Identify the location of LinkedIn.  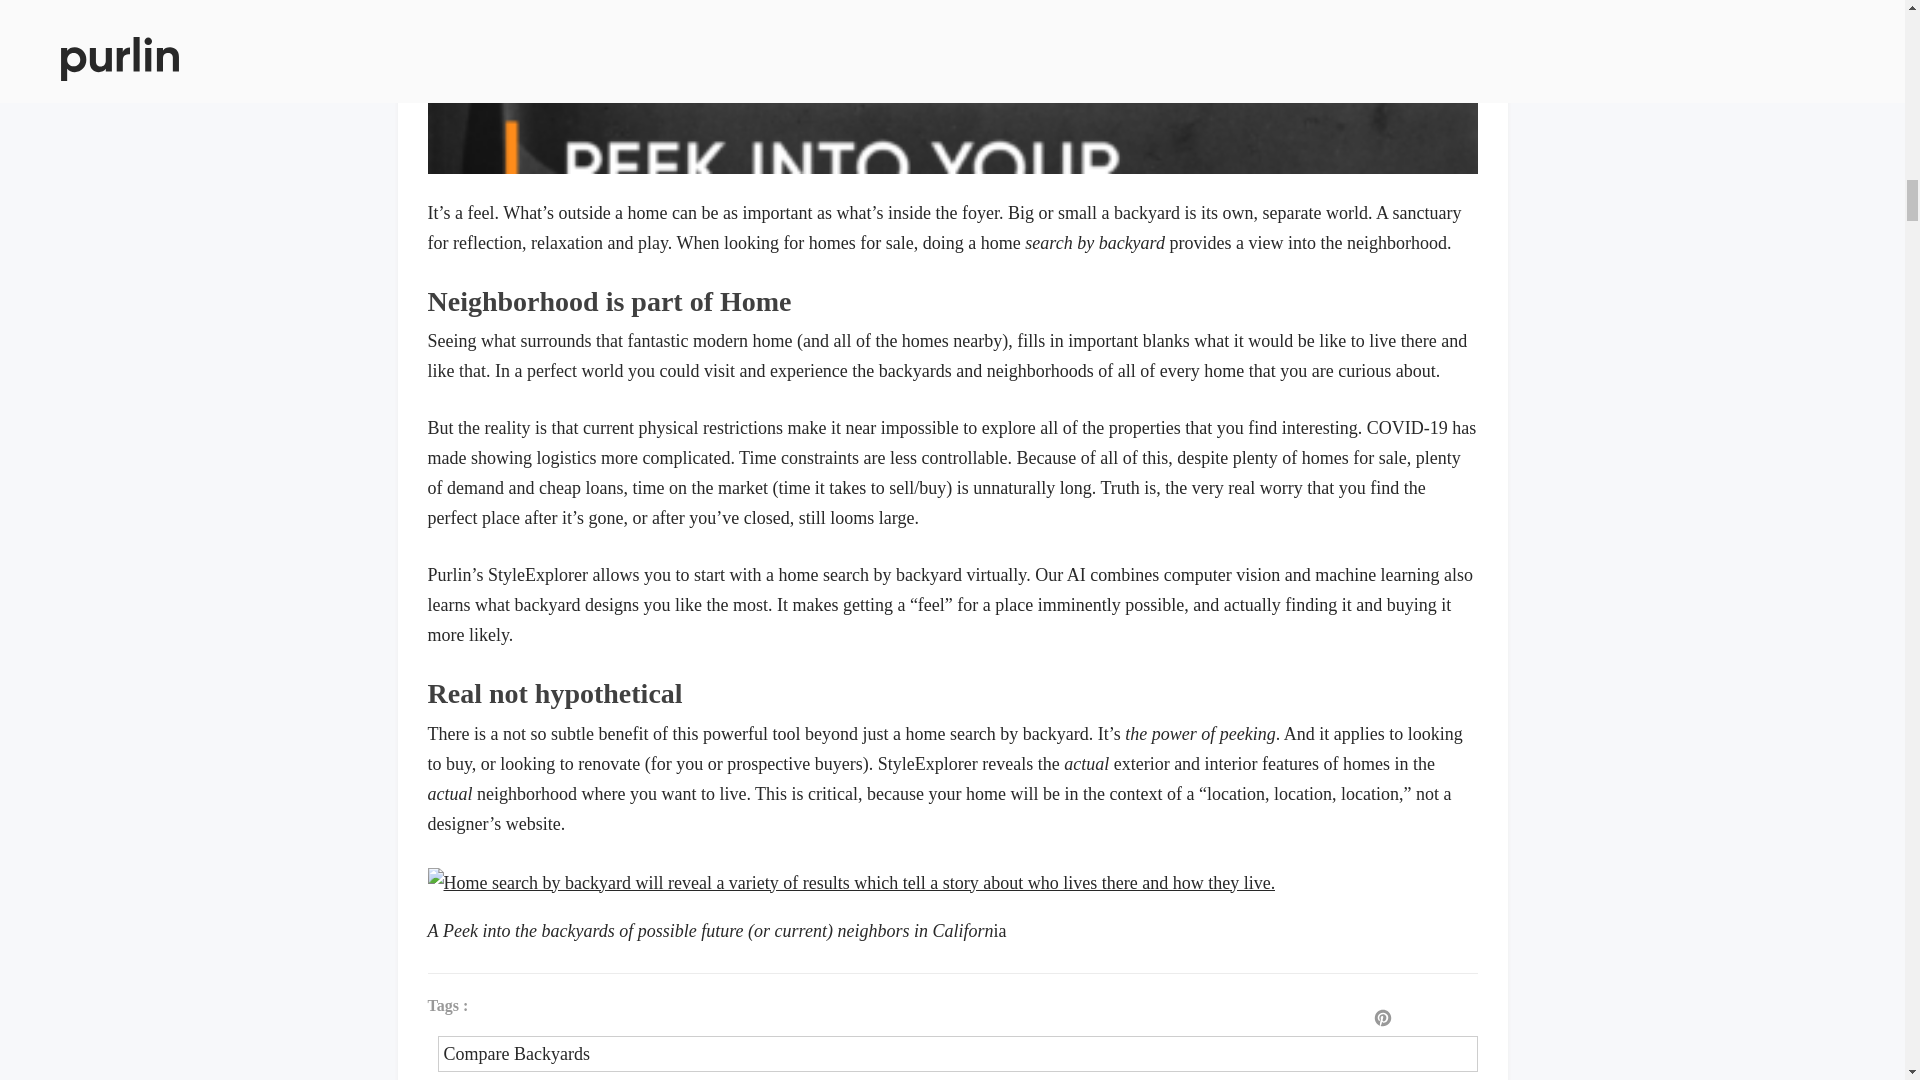
(1486, 1019).